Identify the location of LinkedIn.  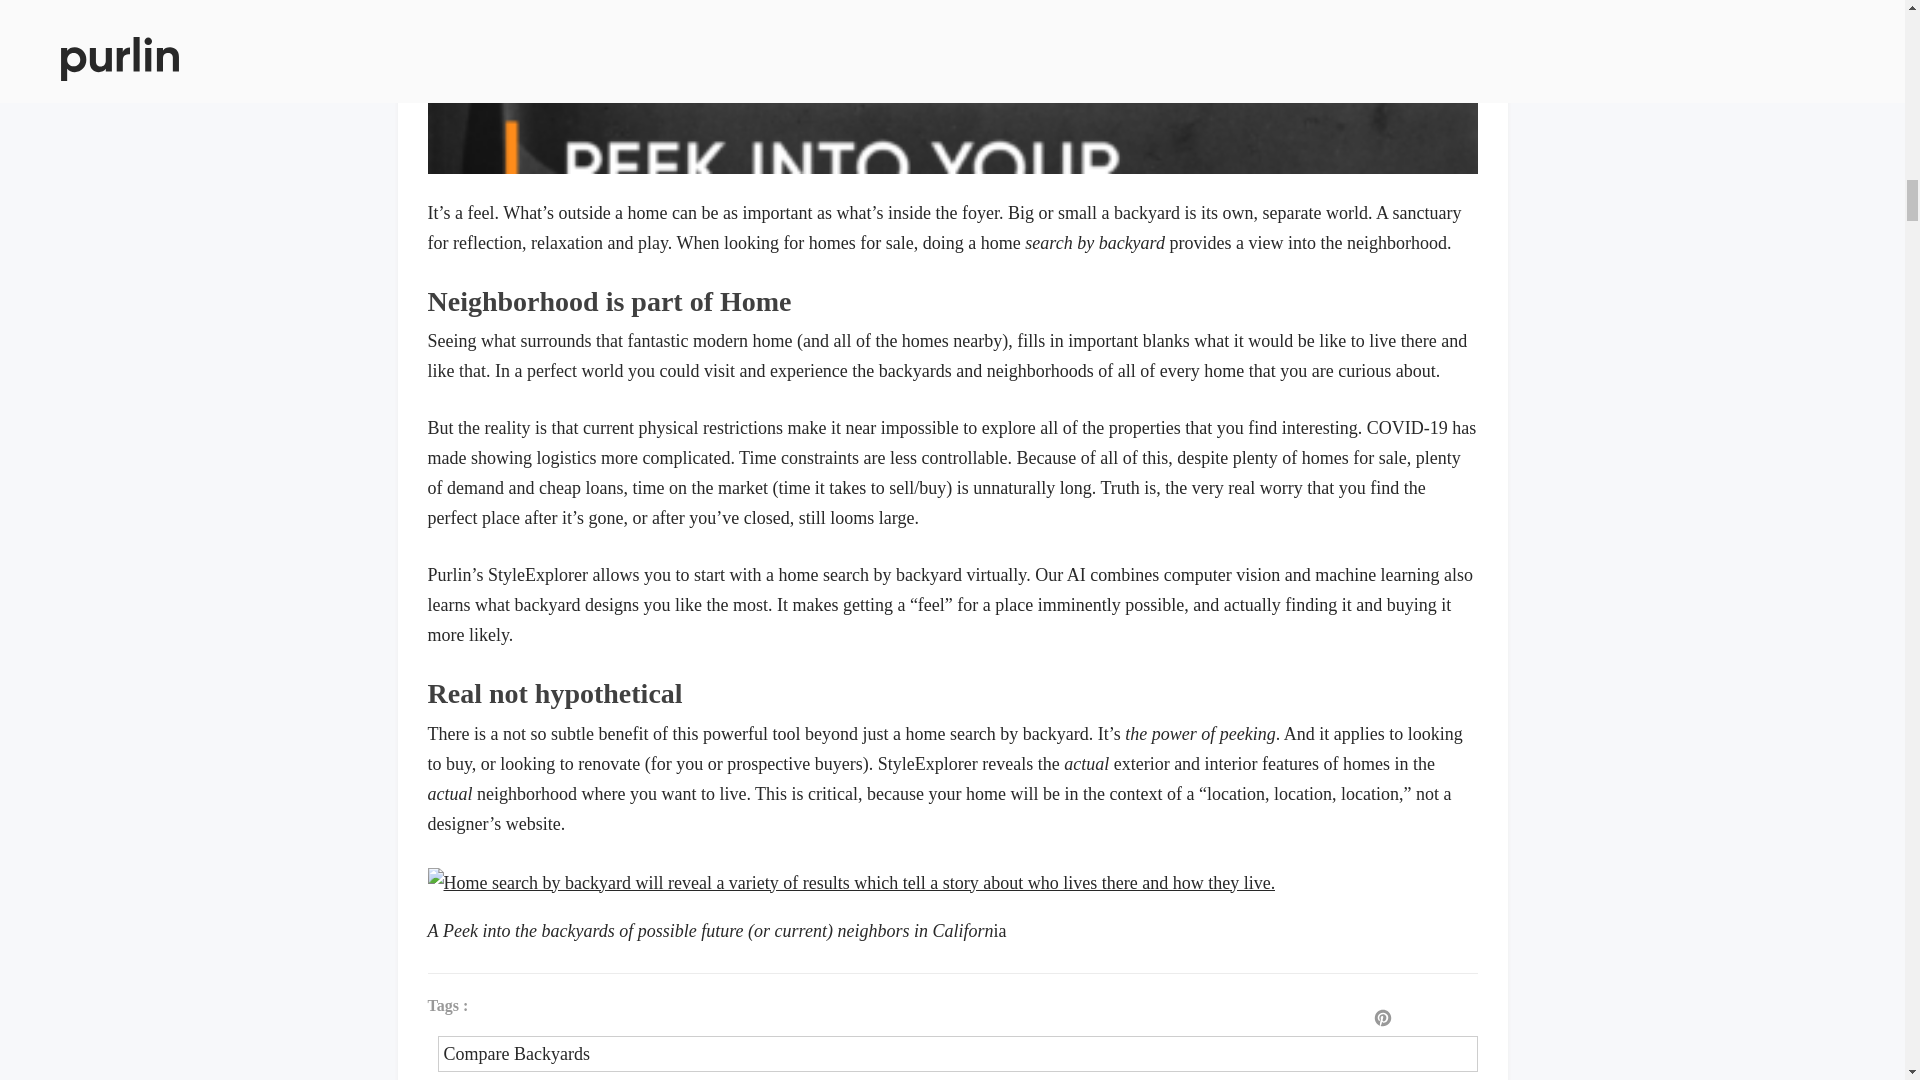
(1486, 1019).